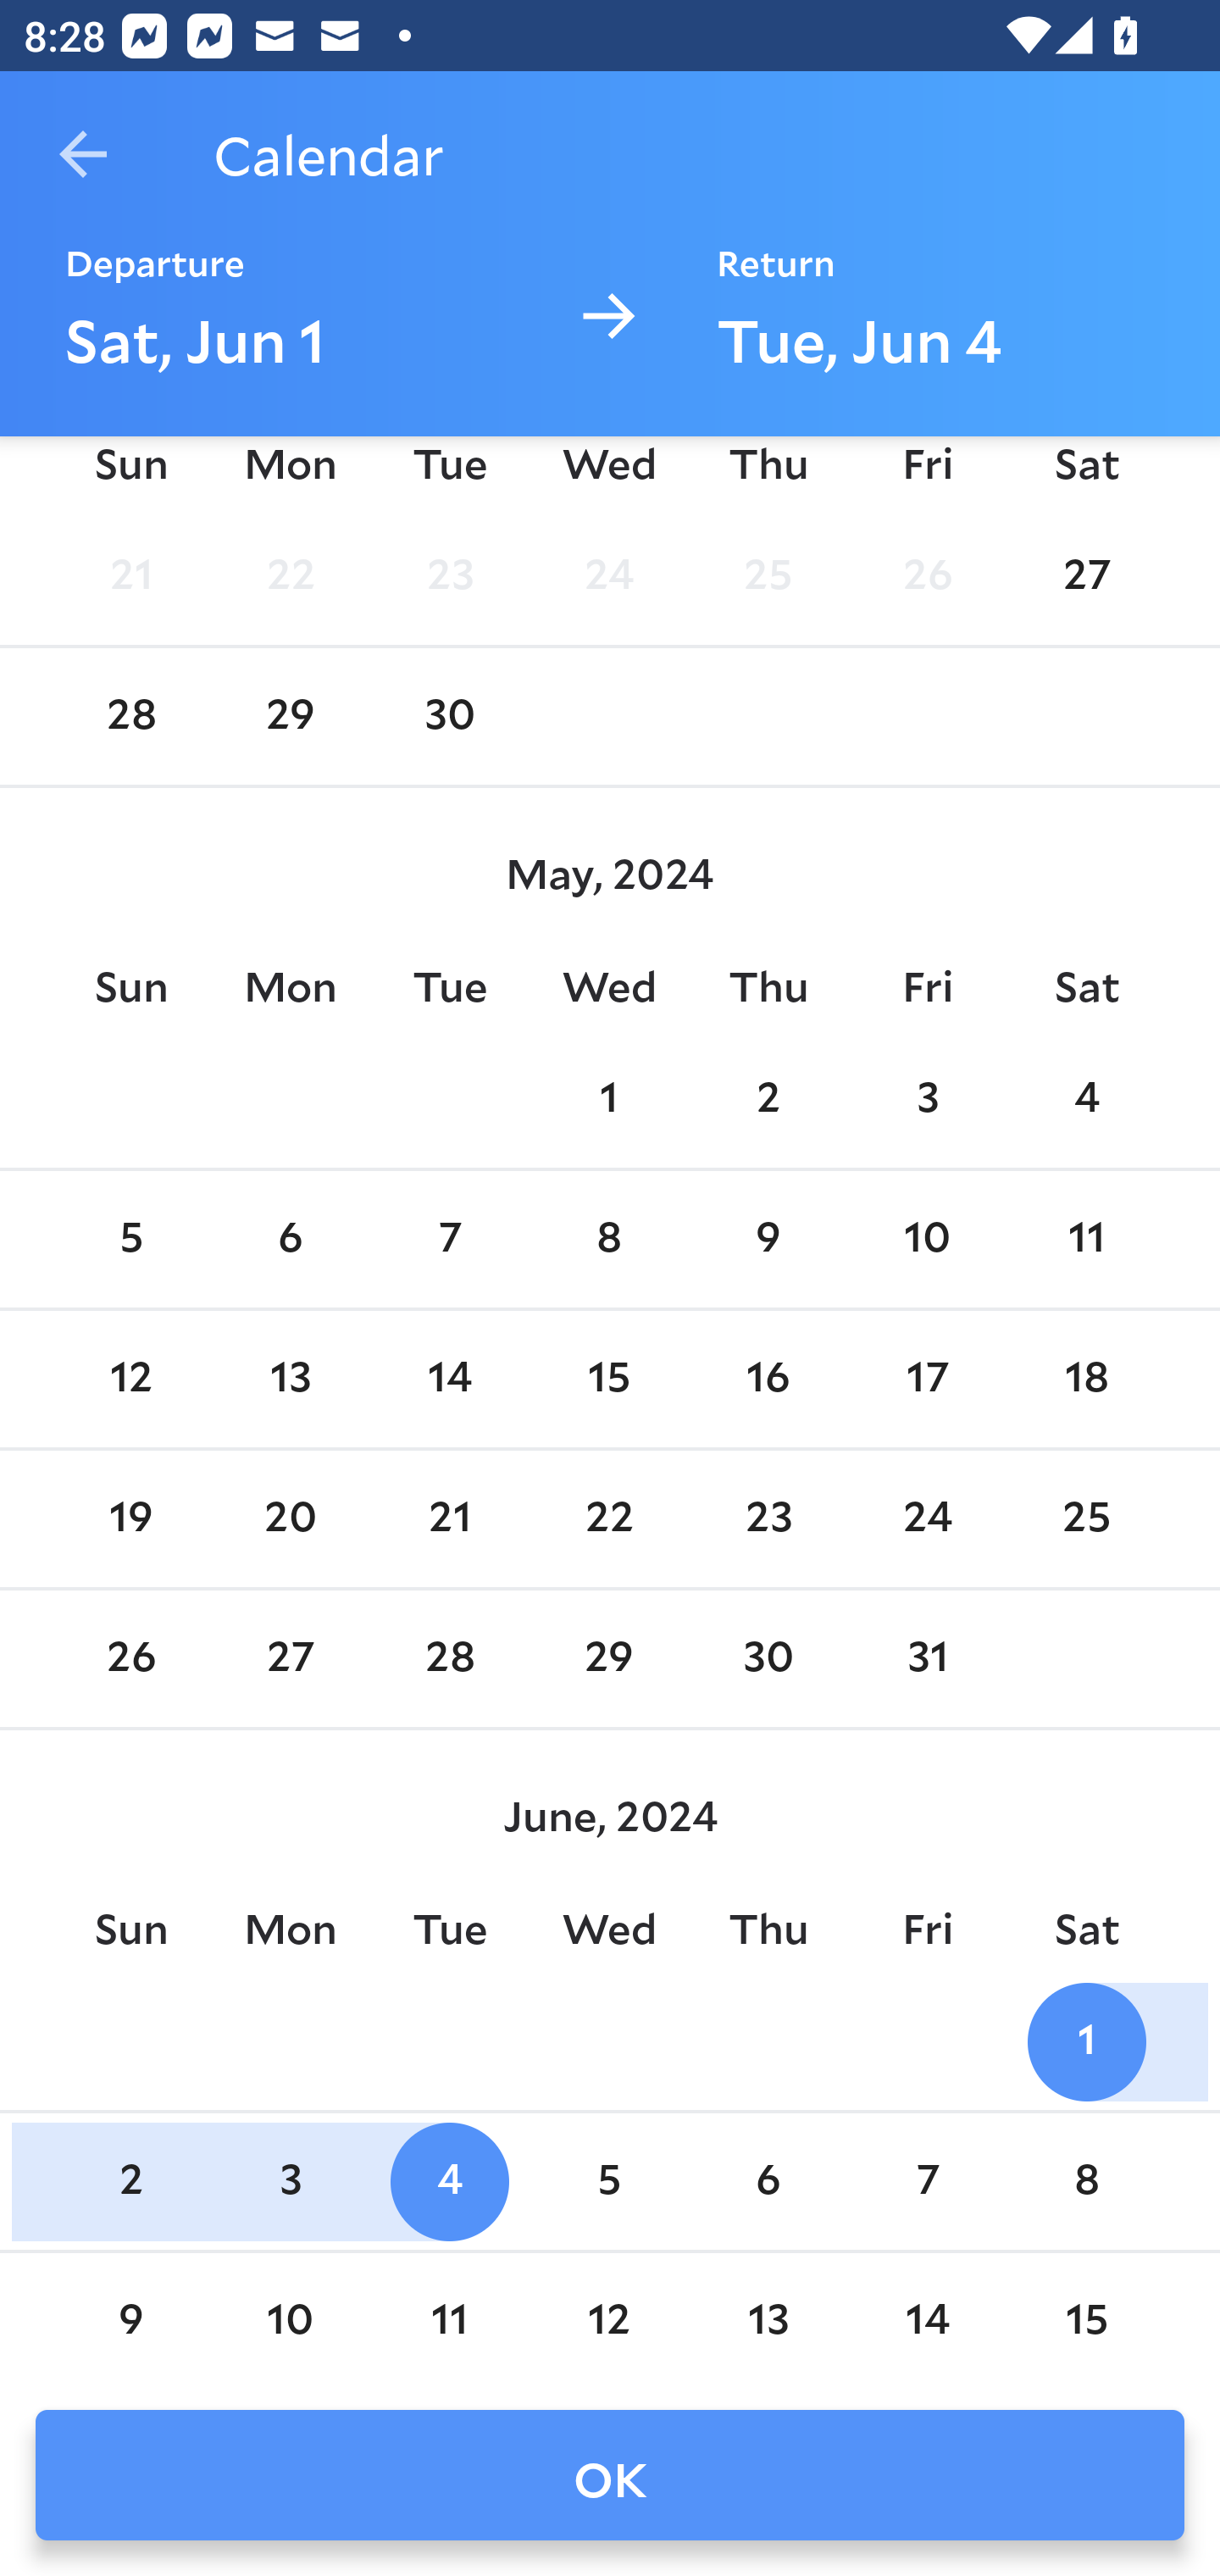  Describe the element at coordinates (130, 576) in the screenshot. I see `21` at that location.